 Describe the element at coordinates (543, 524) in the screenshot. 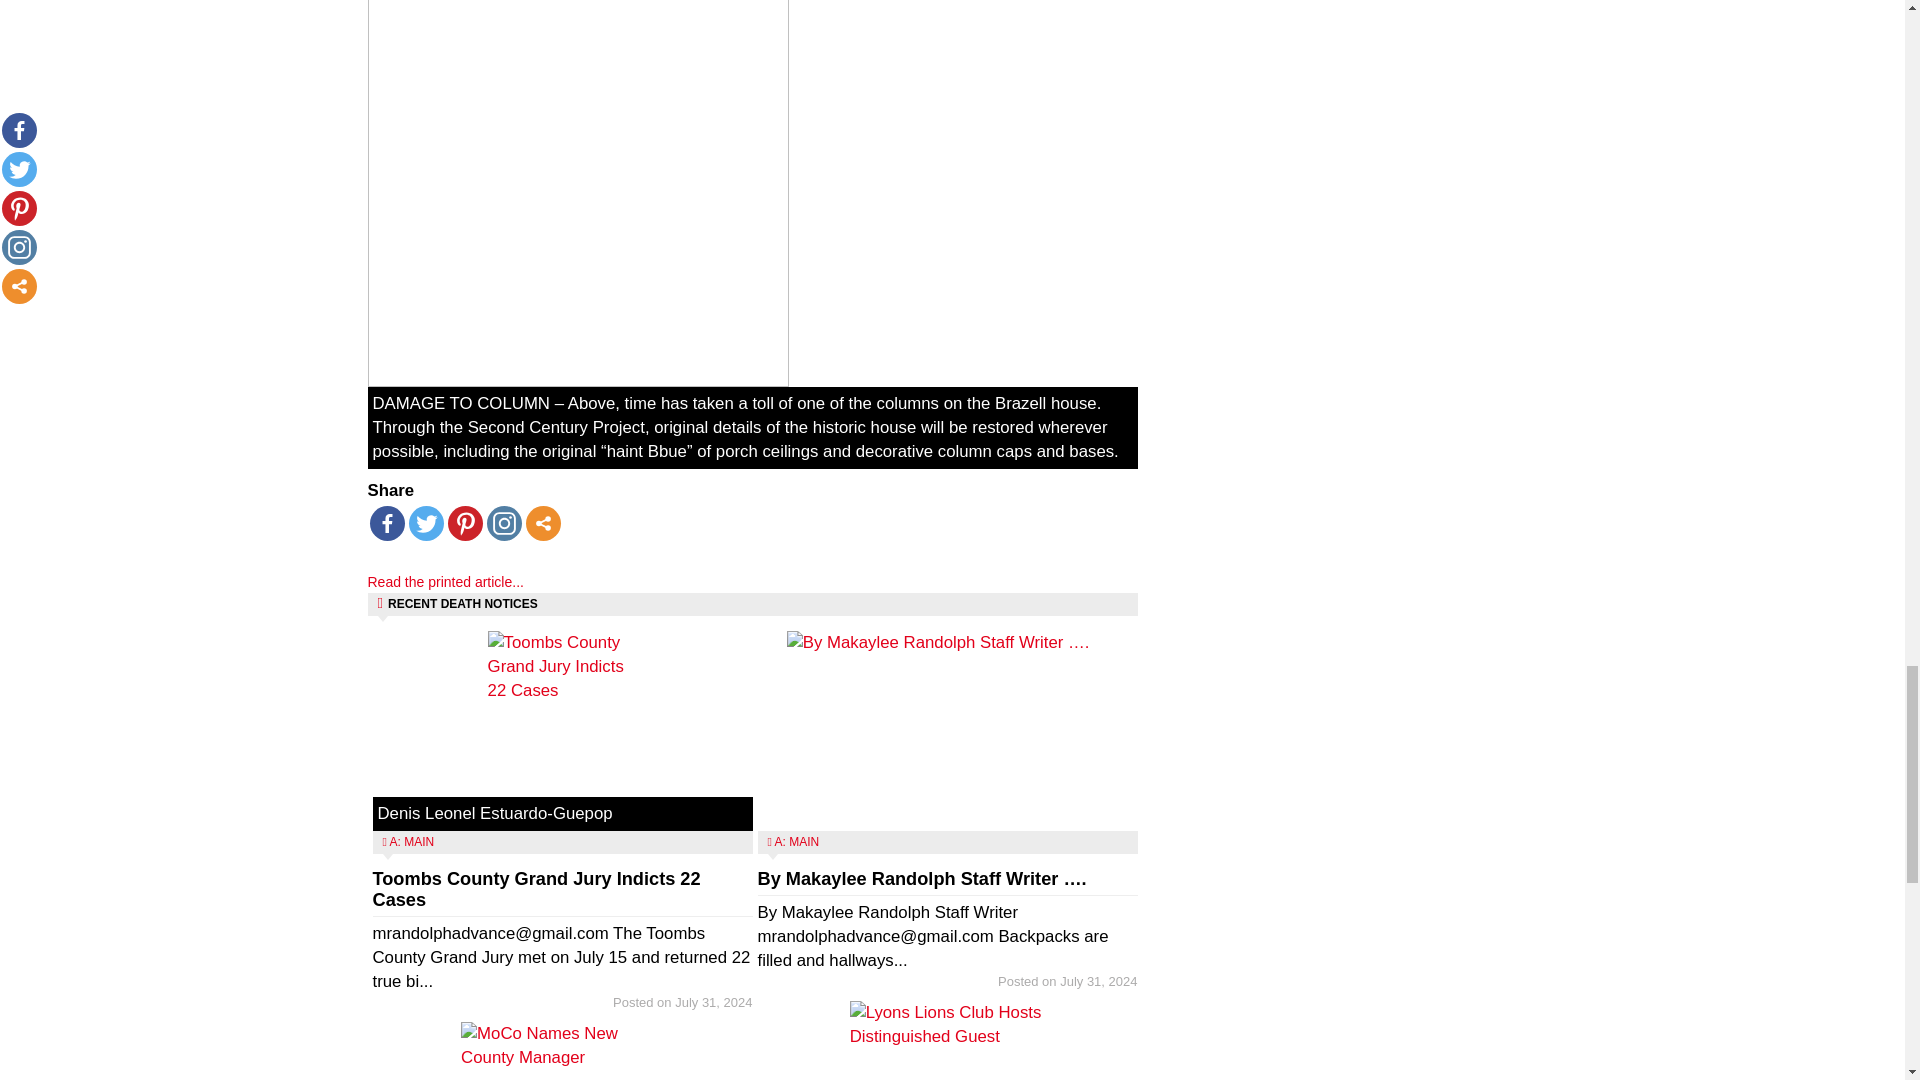

I see `More` at that location.